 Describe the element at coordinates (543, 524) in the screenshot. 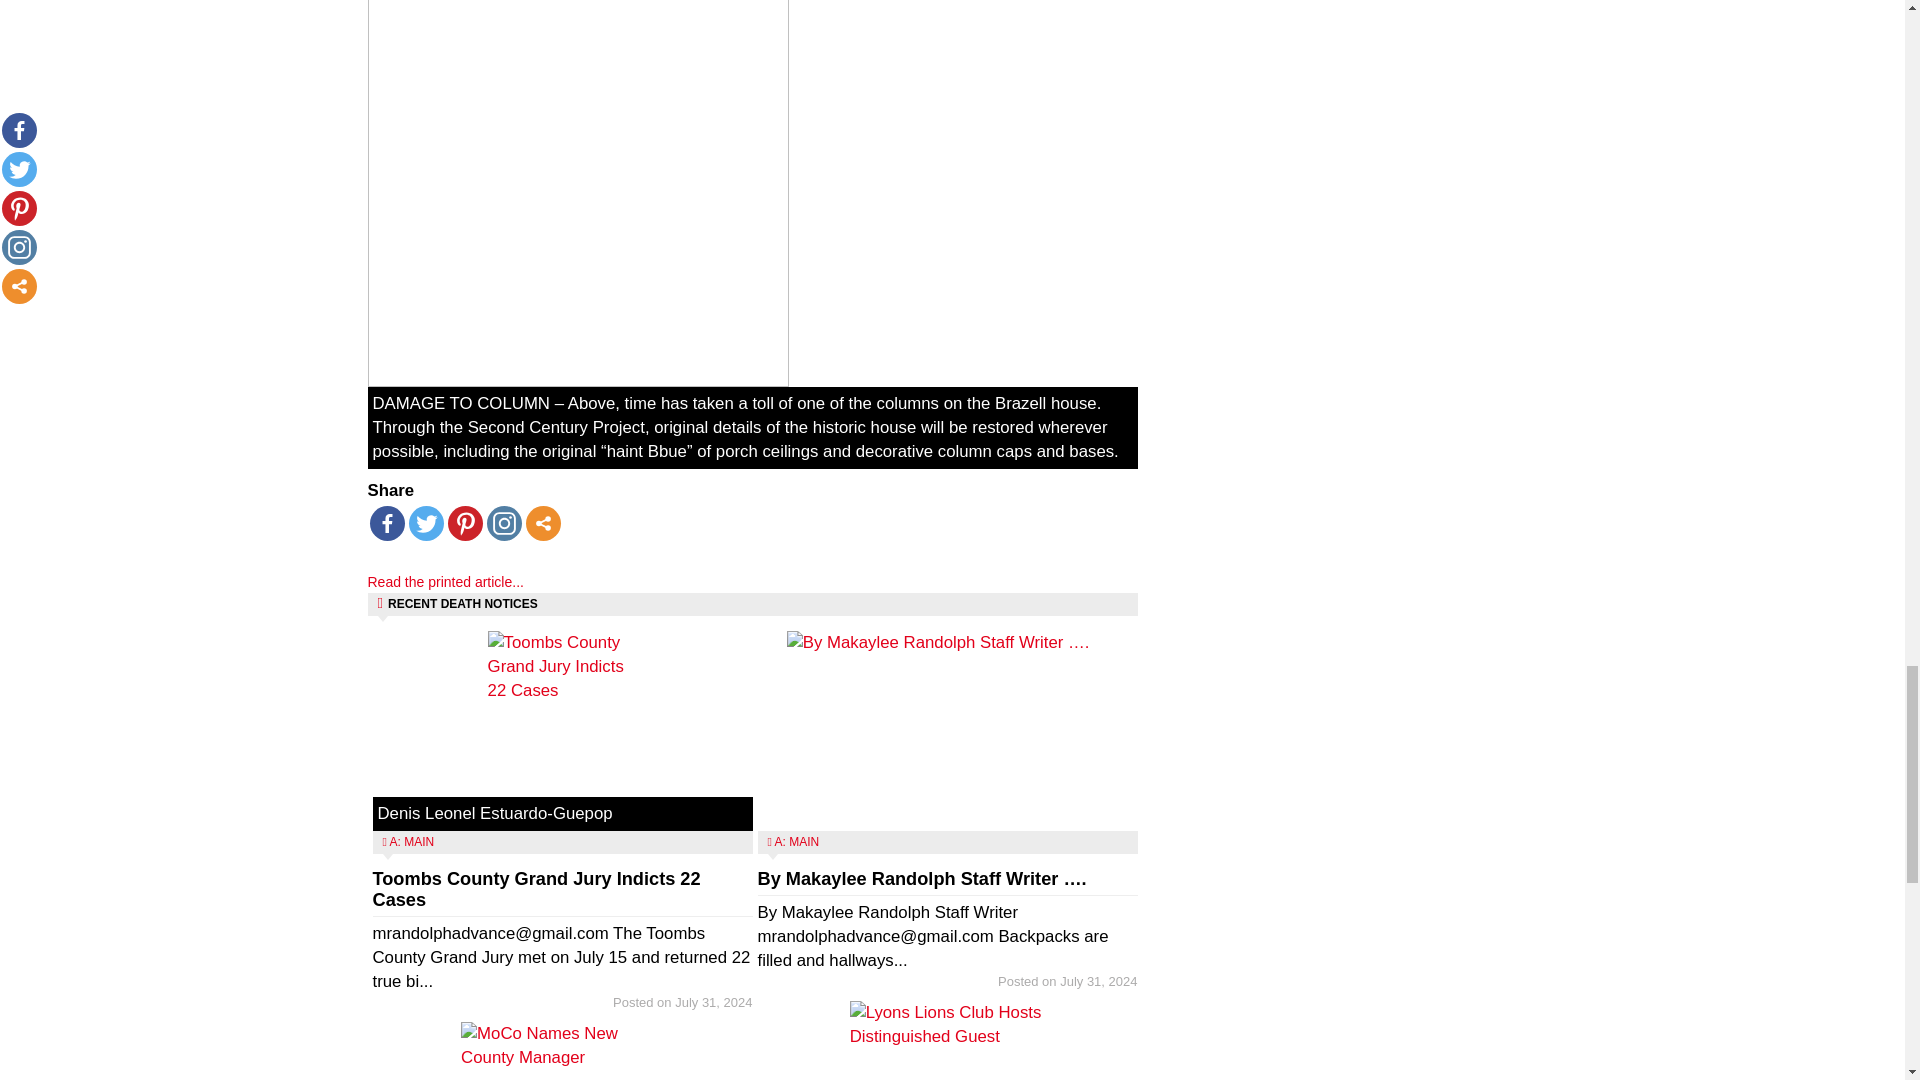

I see `More` at that location.